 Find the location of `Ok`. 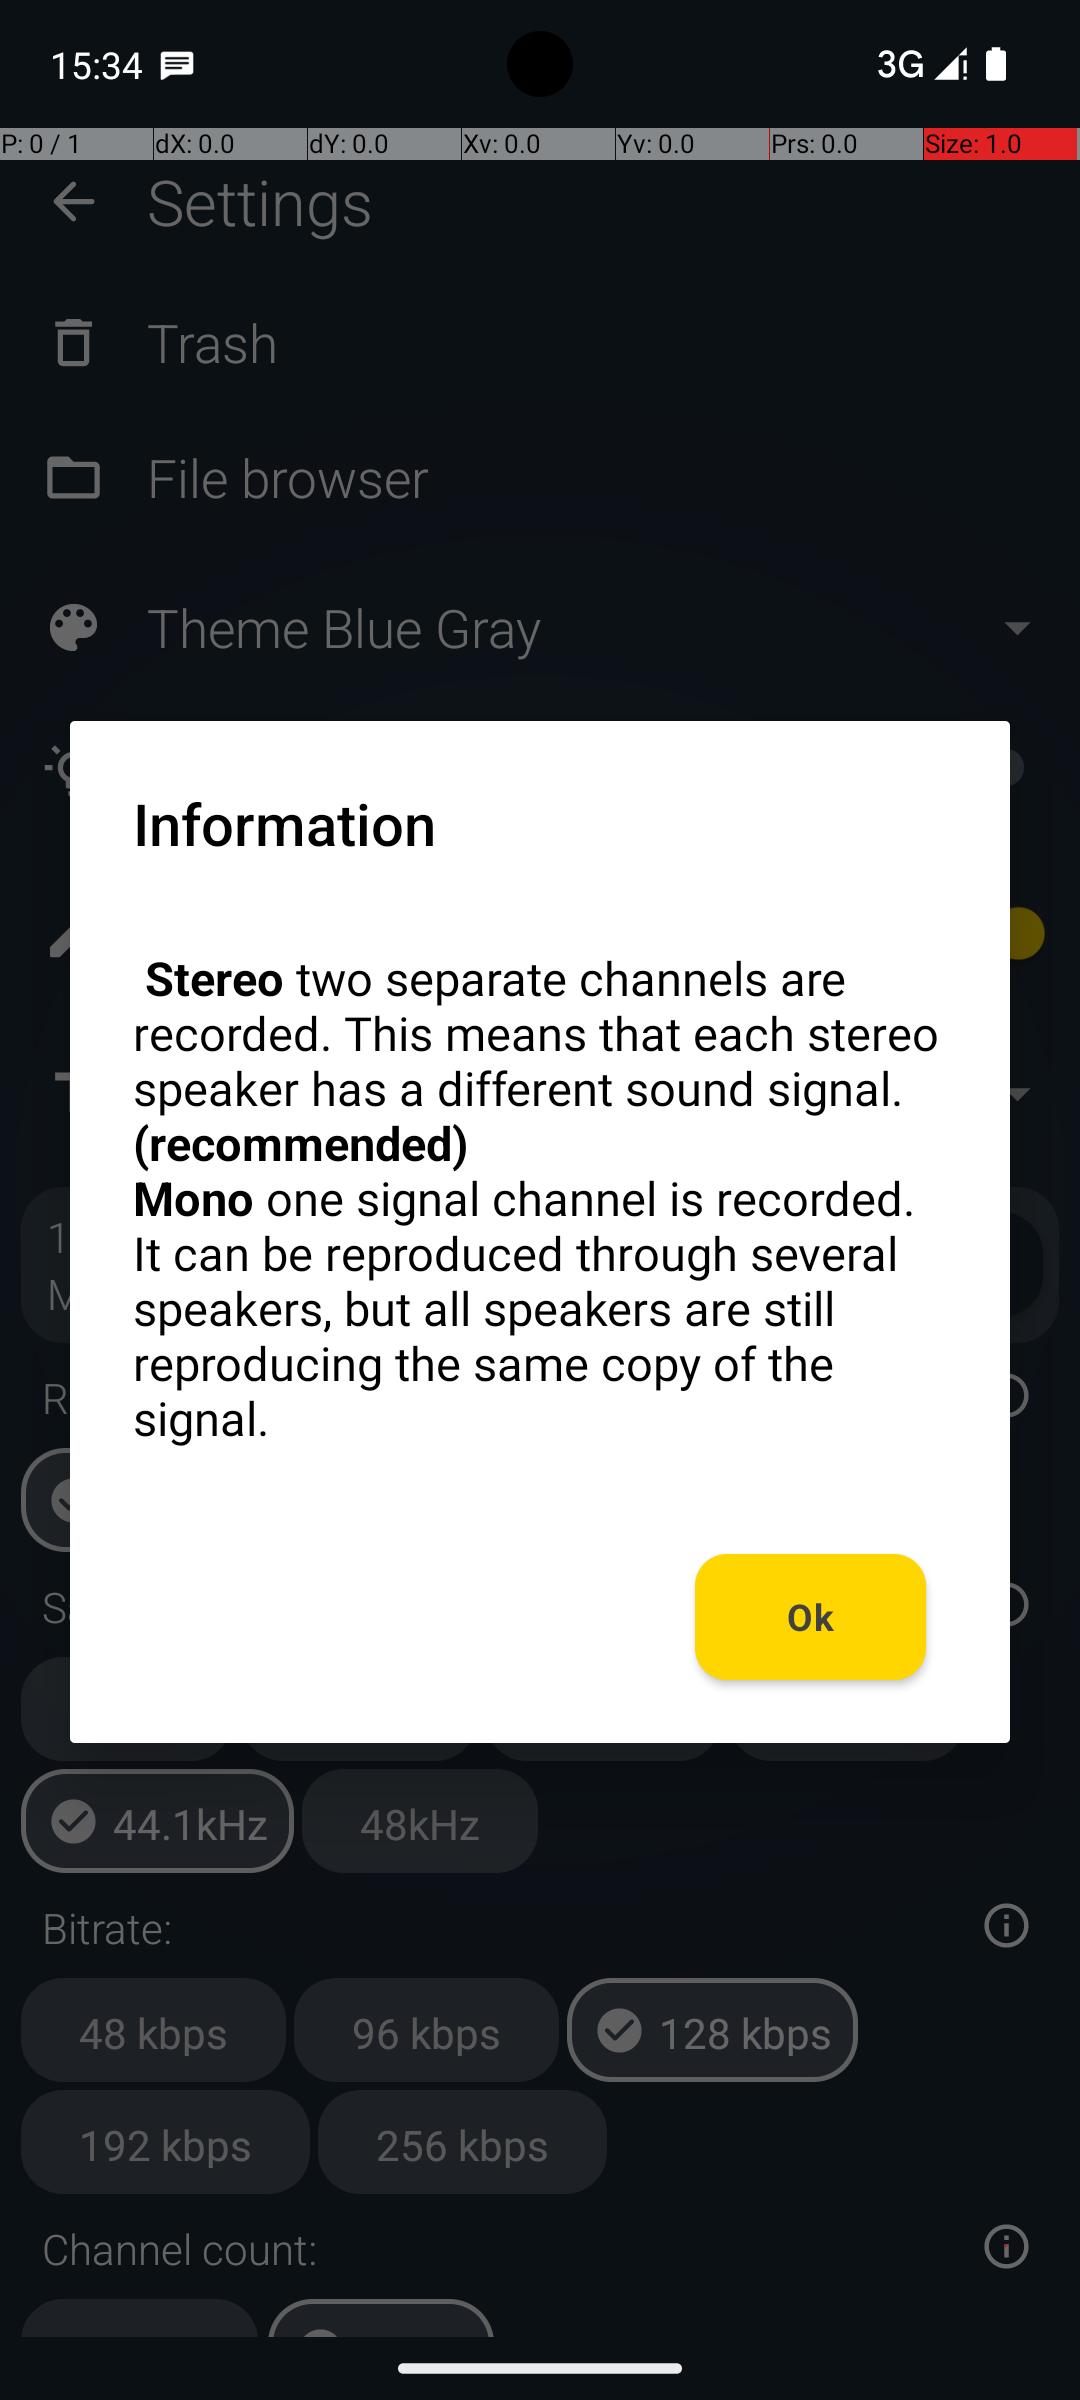

Ok is located at coordinates (810, 1617).